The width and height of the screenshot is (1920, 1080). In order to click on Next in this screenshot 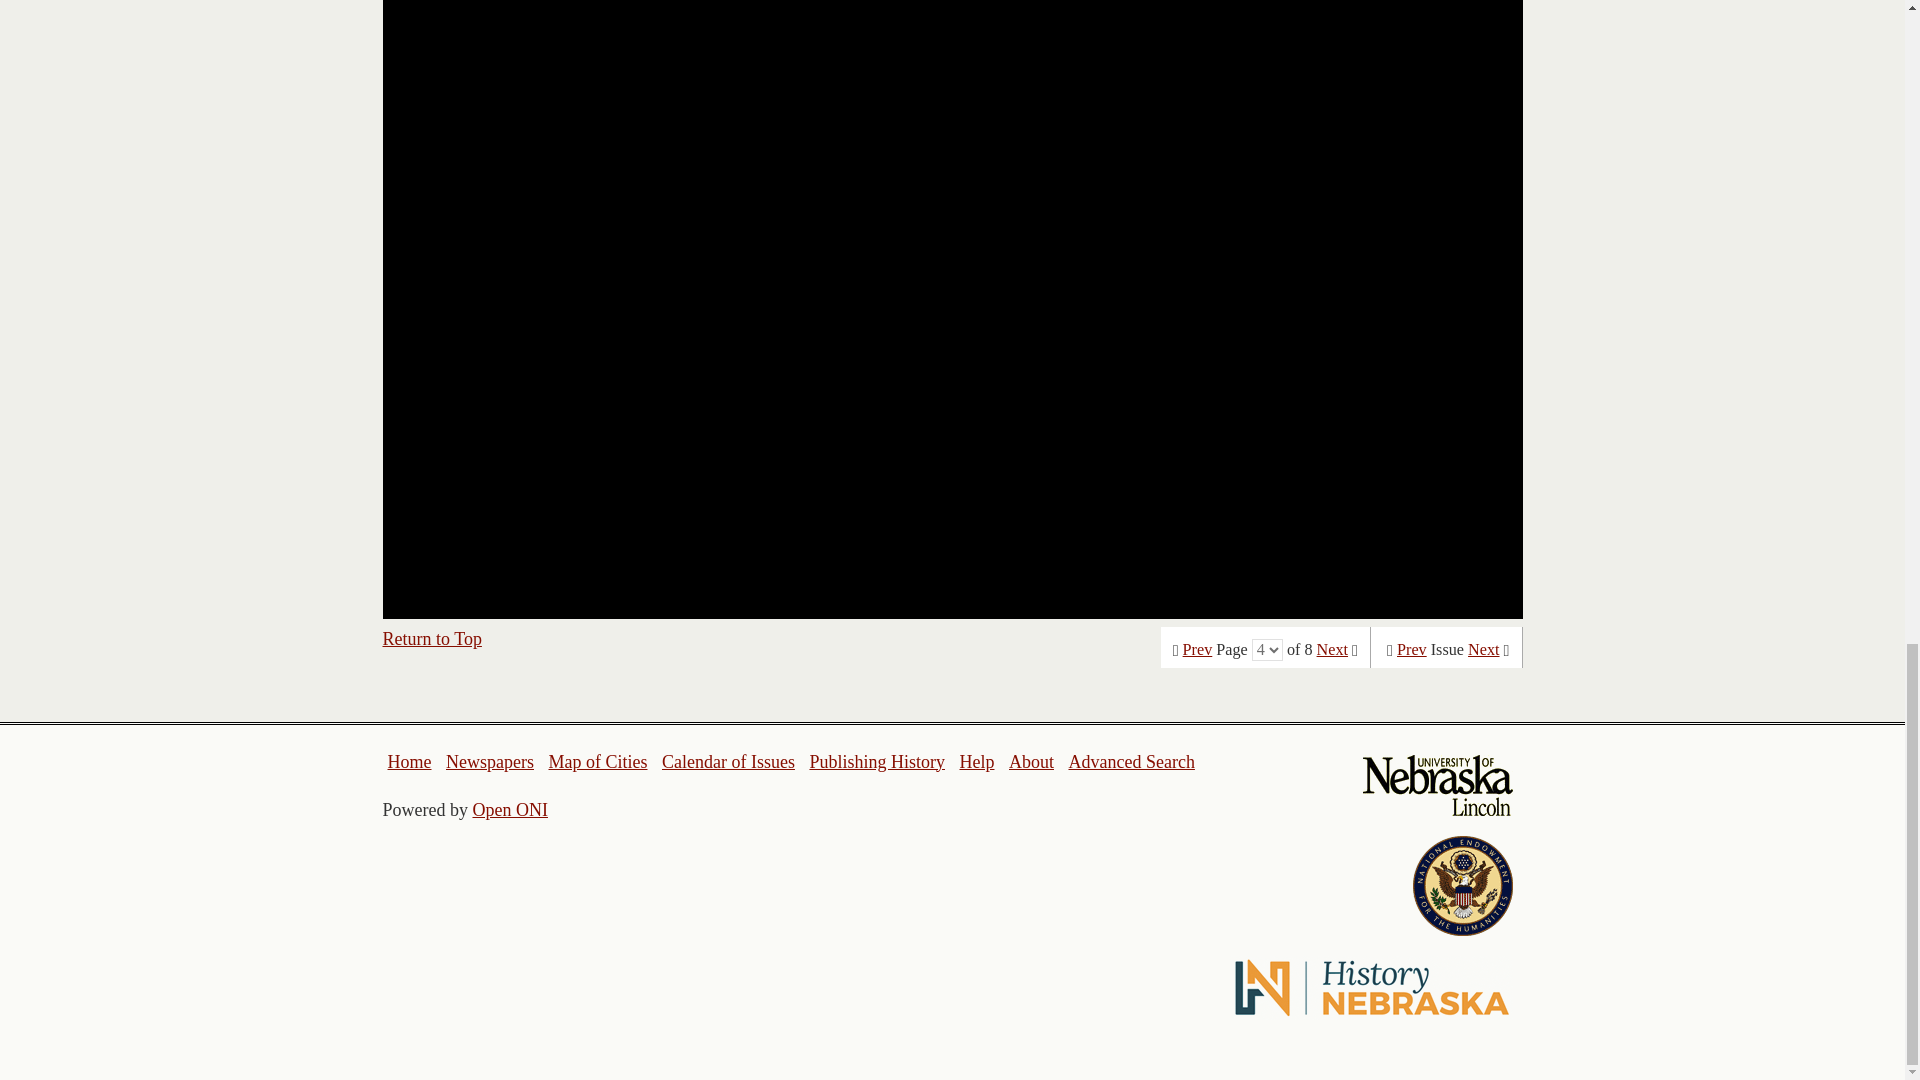, I will do `click(1484, 650)`.